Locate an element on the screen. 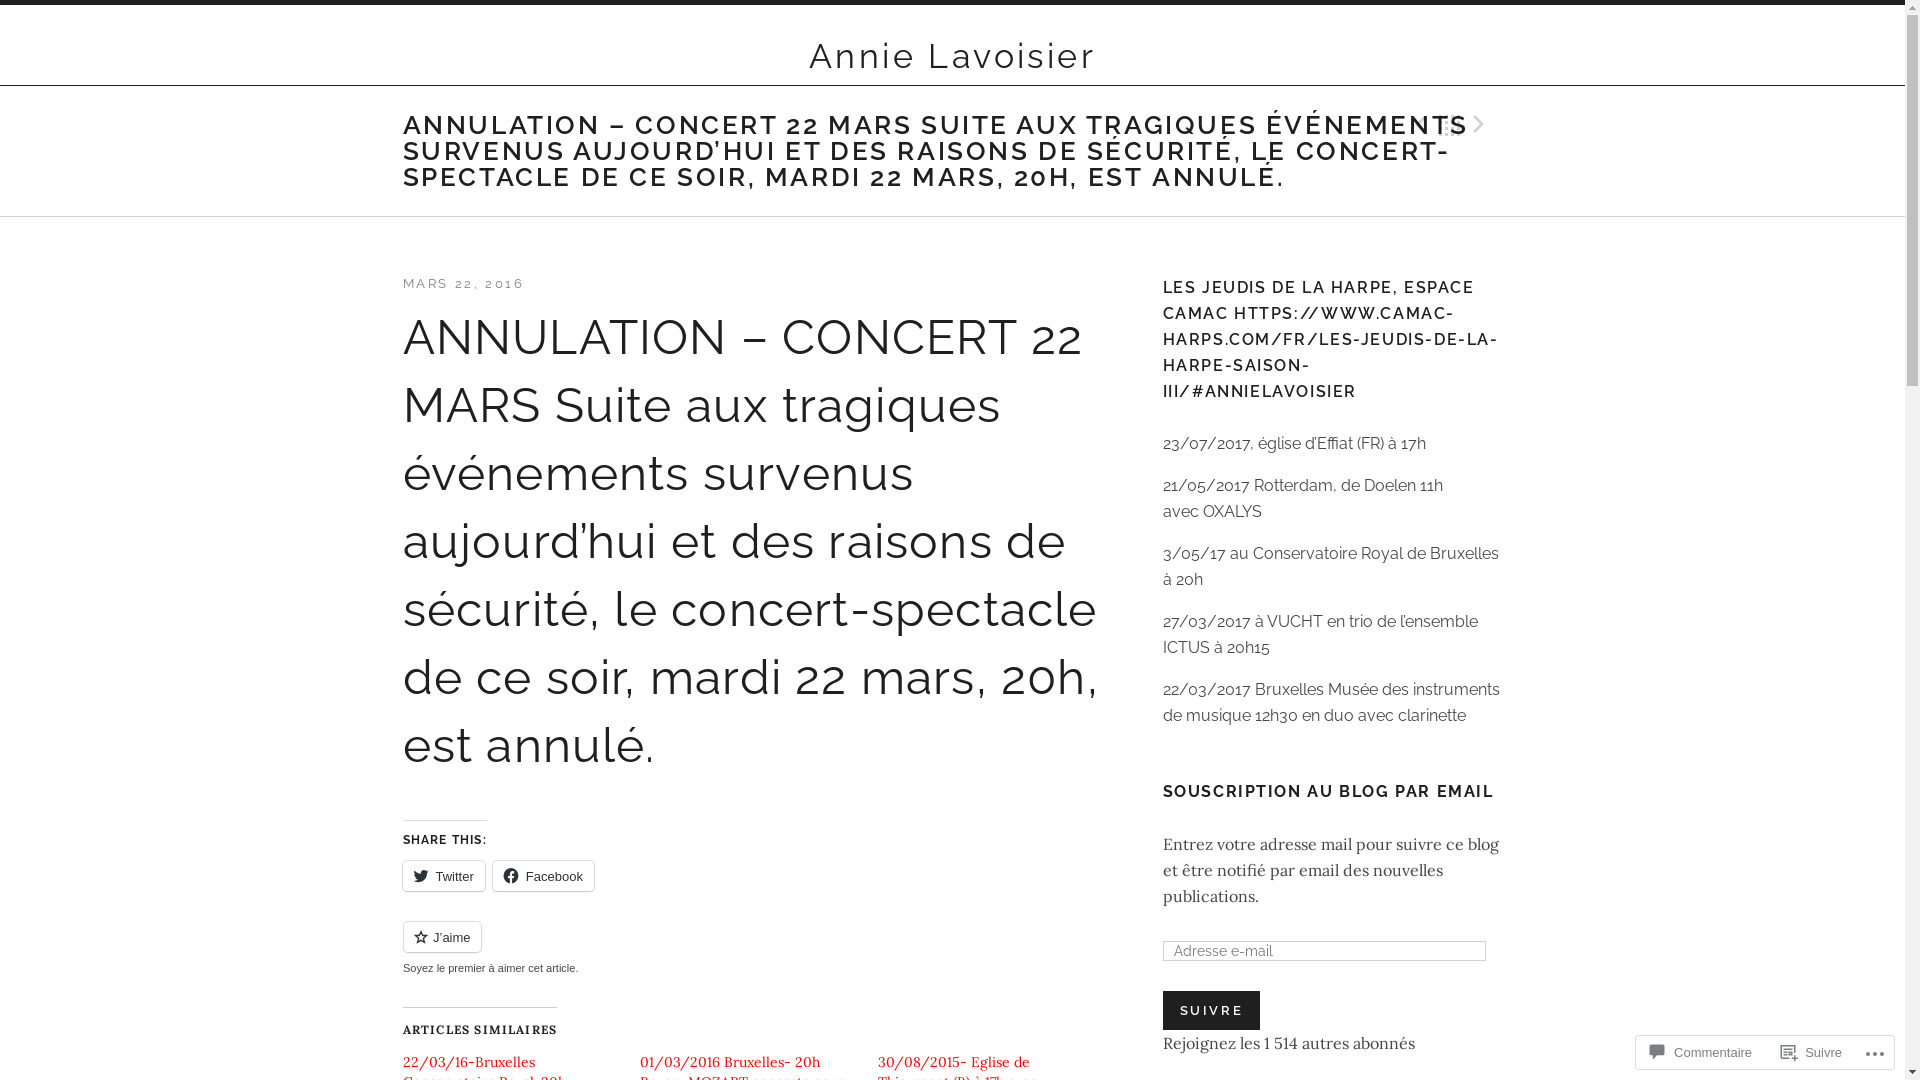  Previous Article is located at coordinates (1418, 125).